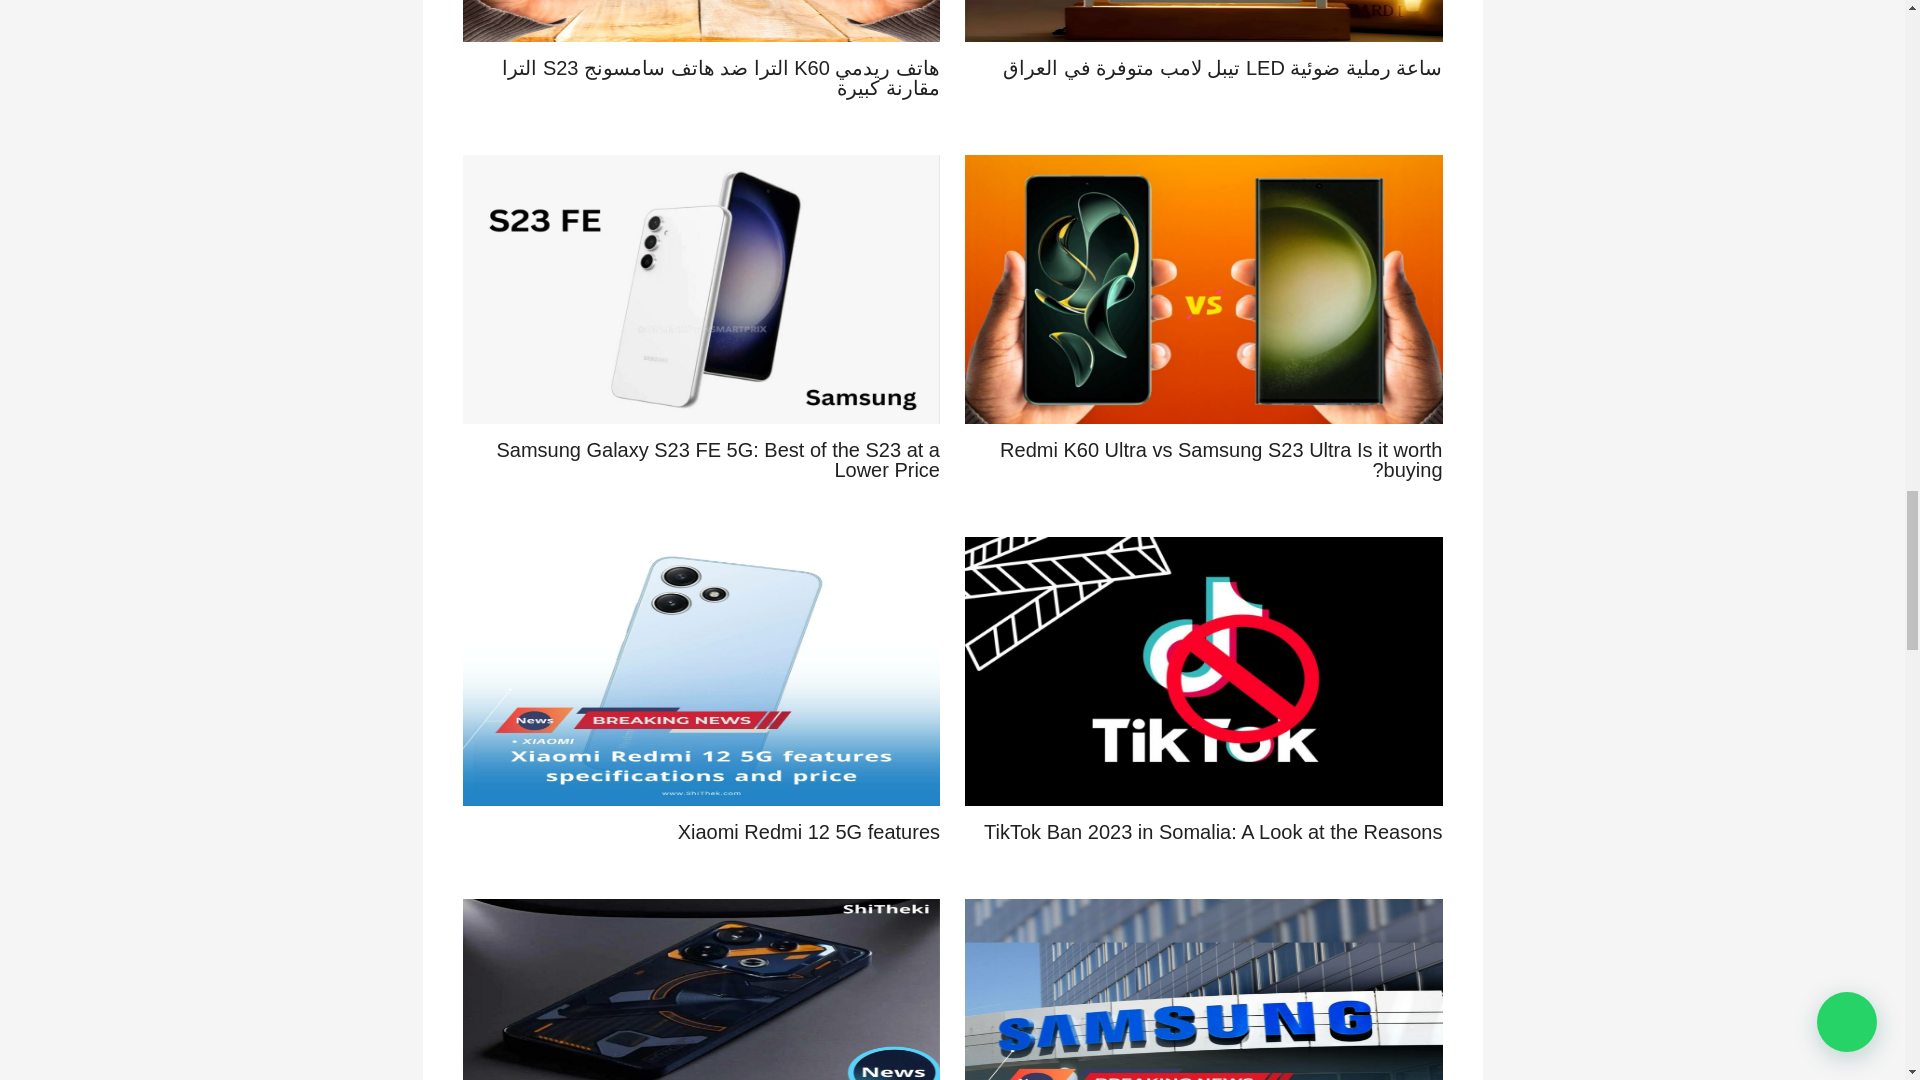  Describe the element at coordinates (701, 670) in the screenshot. I see `Xiaomi Redmi 12 5G features 8` at that location.